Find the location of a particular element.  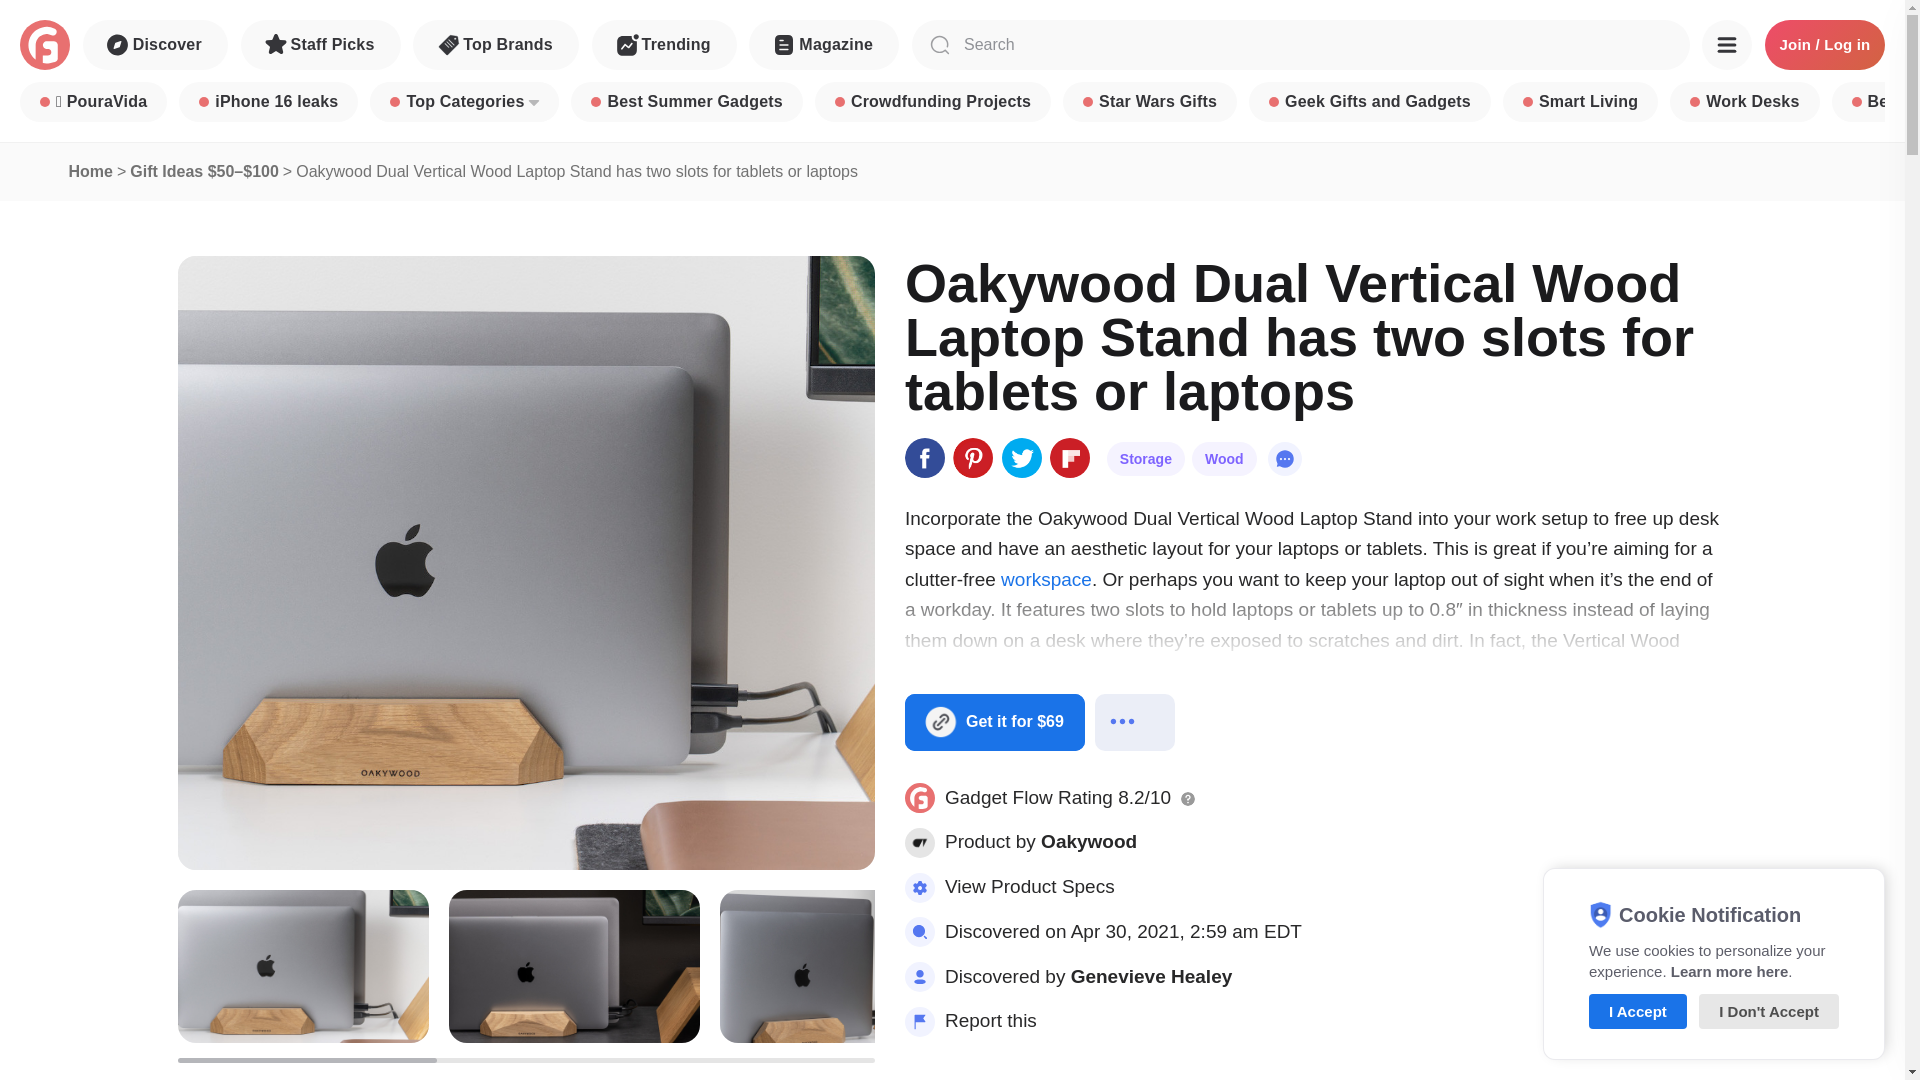

Geek Gifts and Gadgets is located at coordinates (1370, 102).